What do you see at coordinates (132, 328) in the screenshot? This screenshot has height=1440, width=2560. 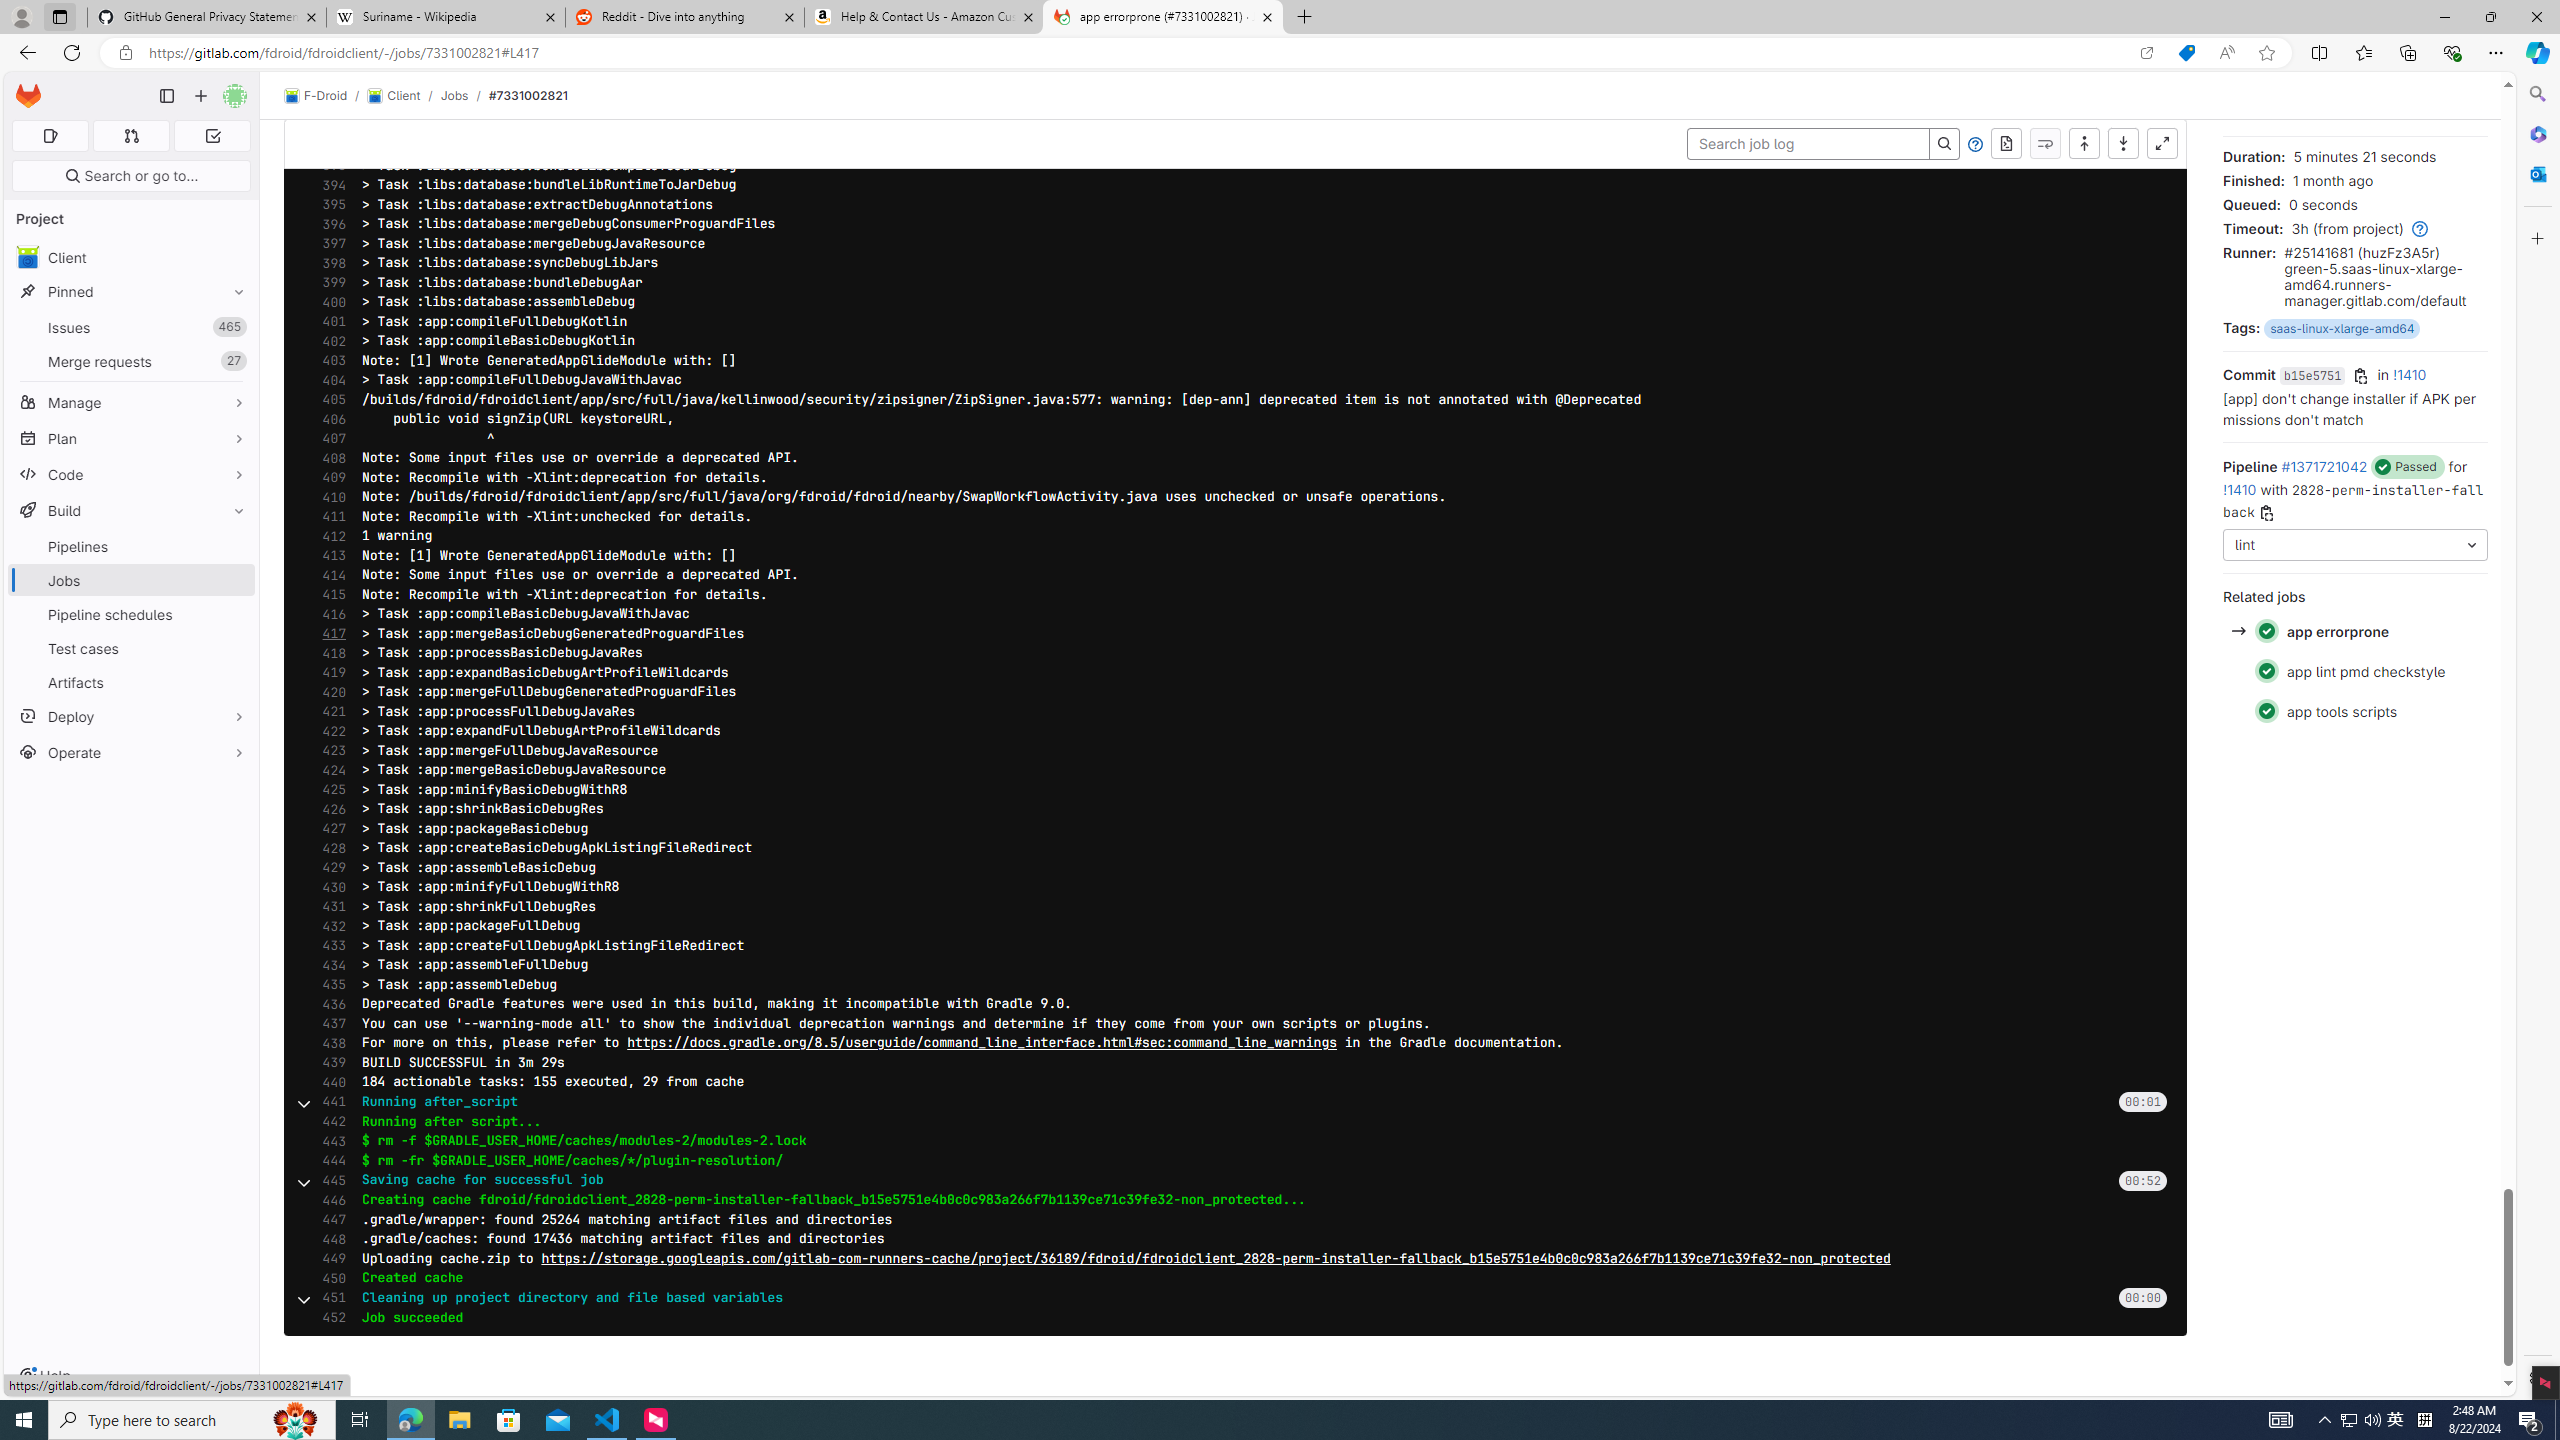 I see `Issues465` at bounding box center [132, 328].